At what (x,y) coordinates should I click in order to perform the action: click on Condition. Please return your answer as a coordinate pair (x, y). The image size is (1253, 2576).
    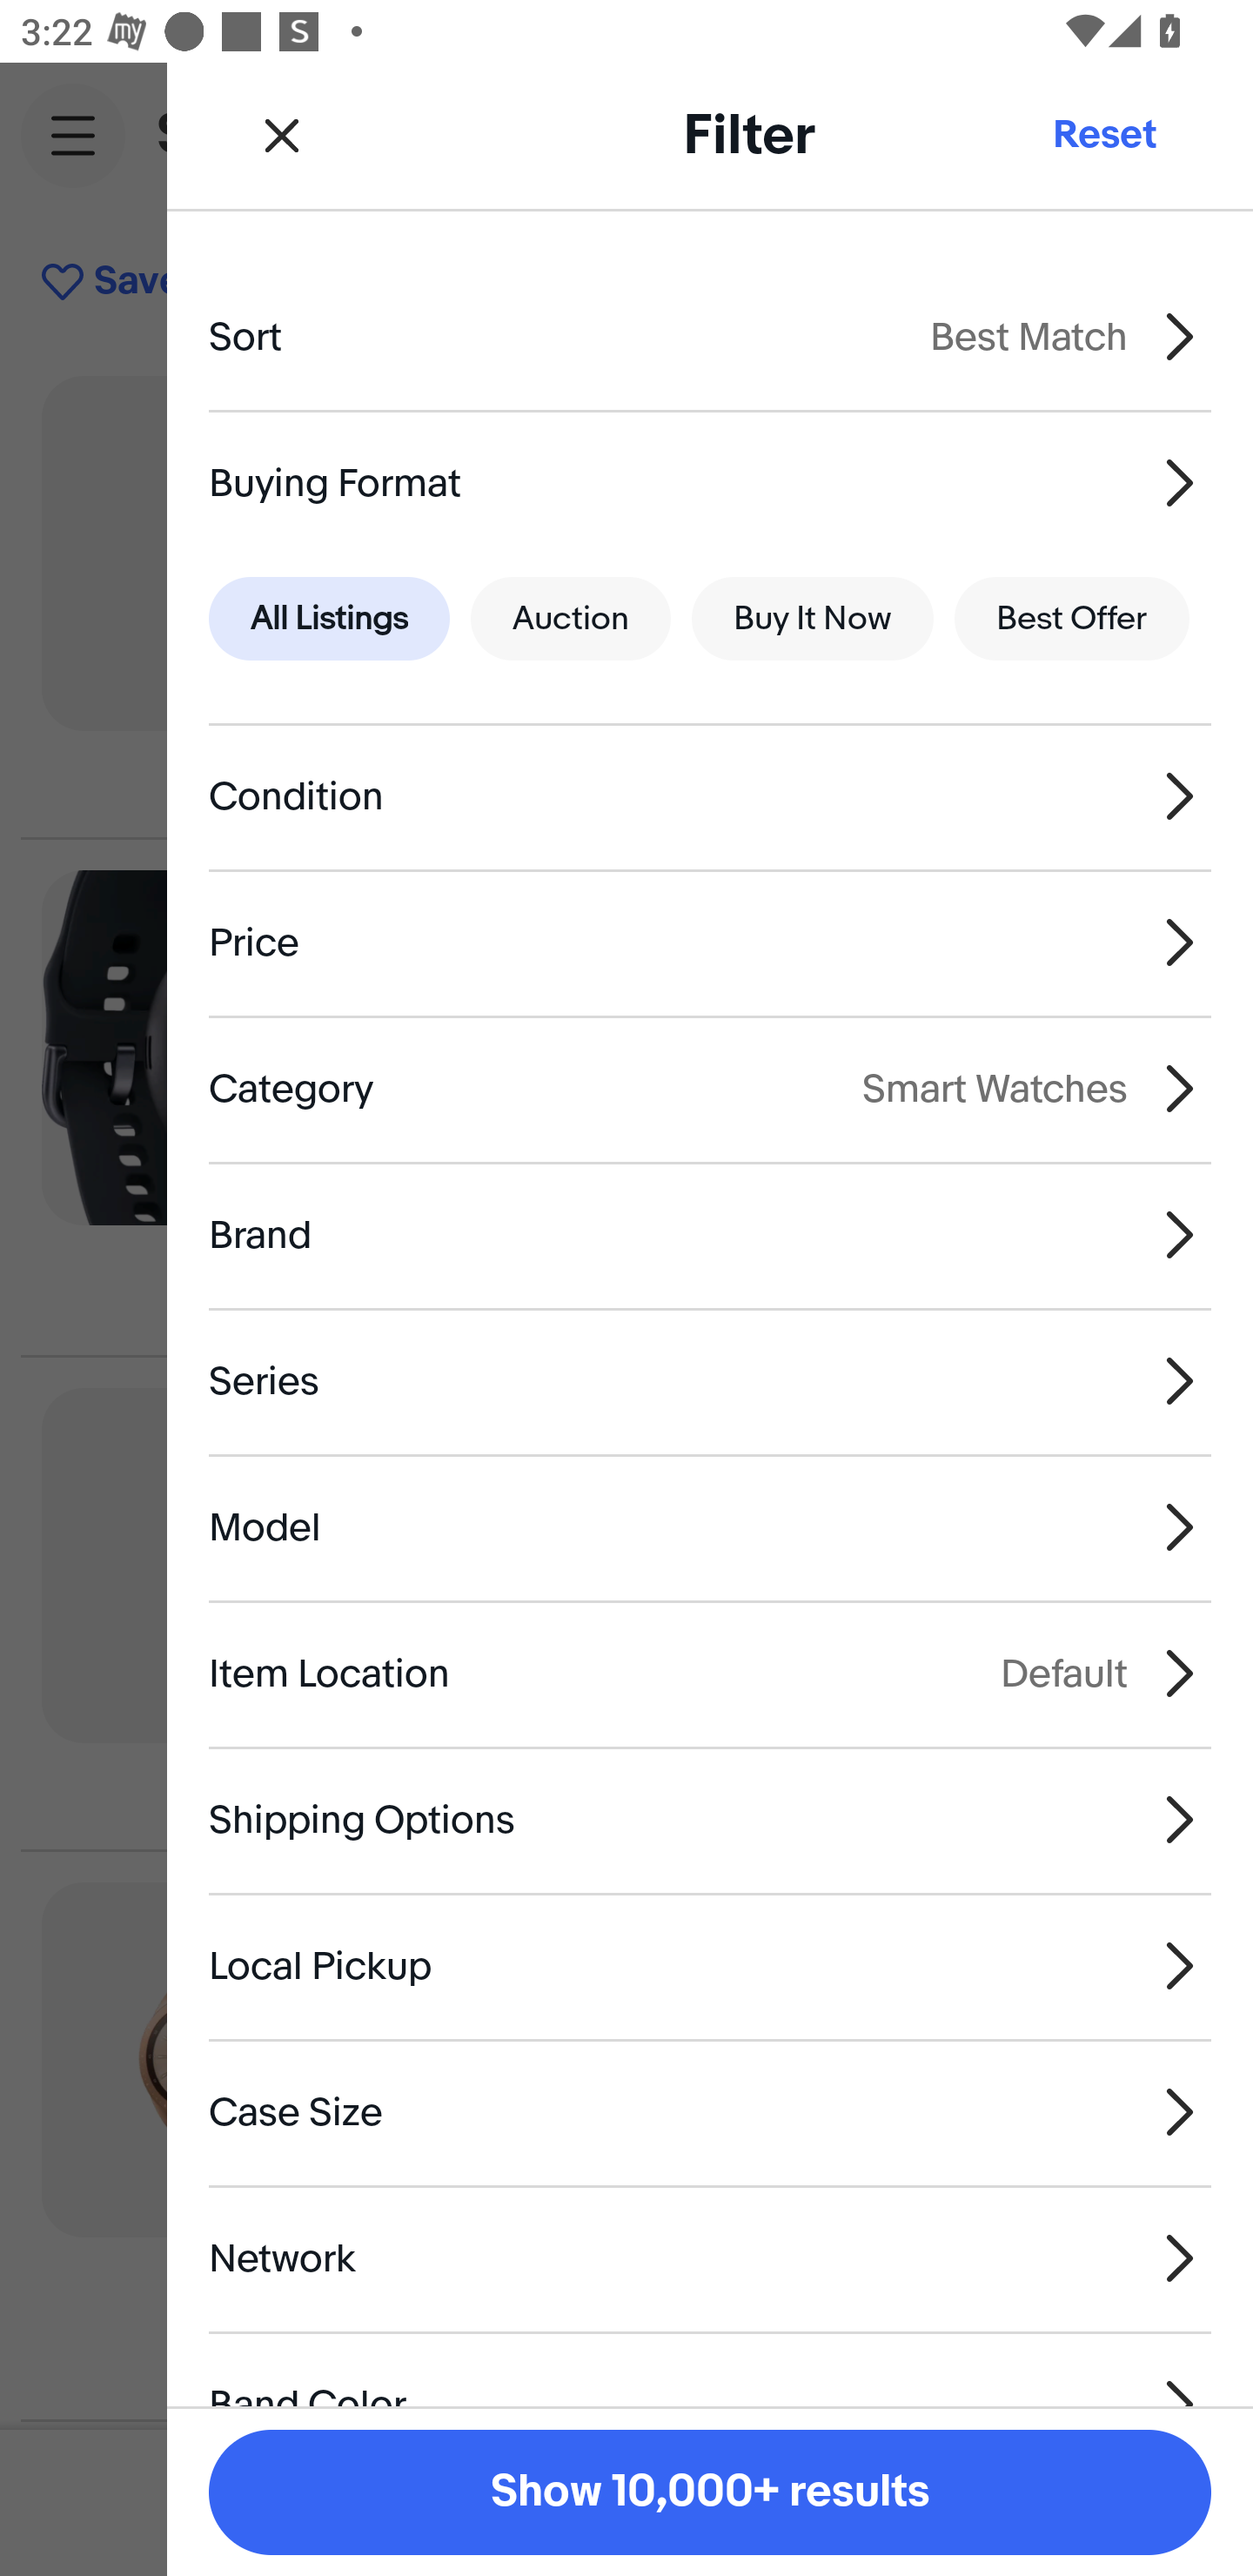
    Looking at the image, I should click on (710, 797).